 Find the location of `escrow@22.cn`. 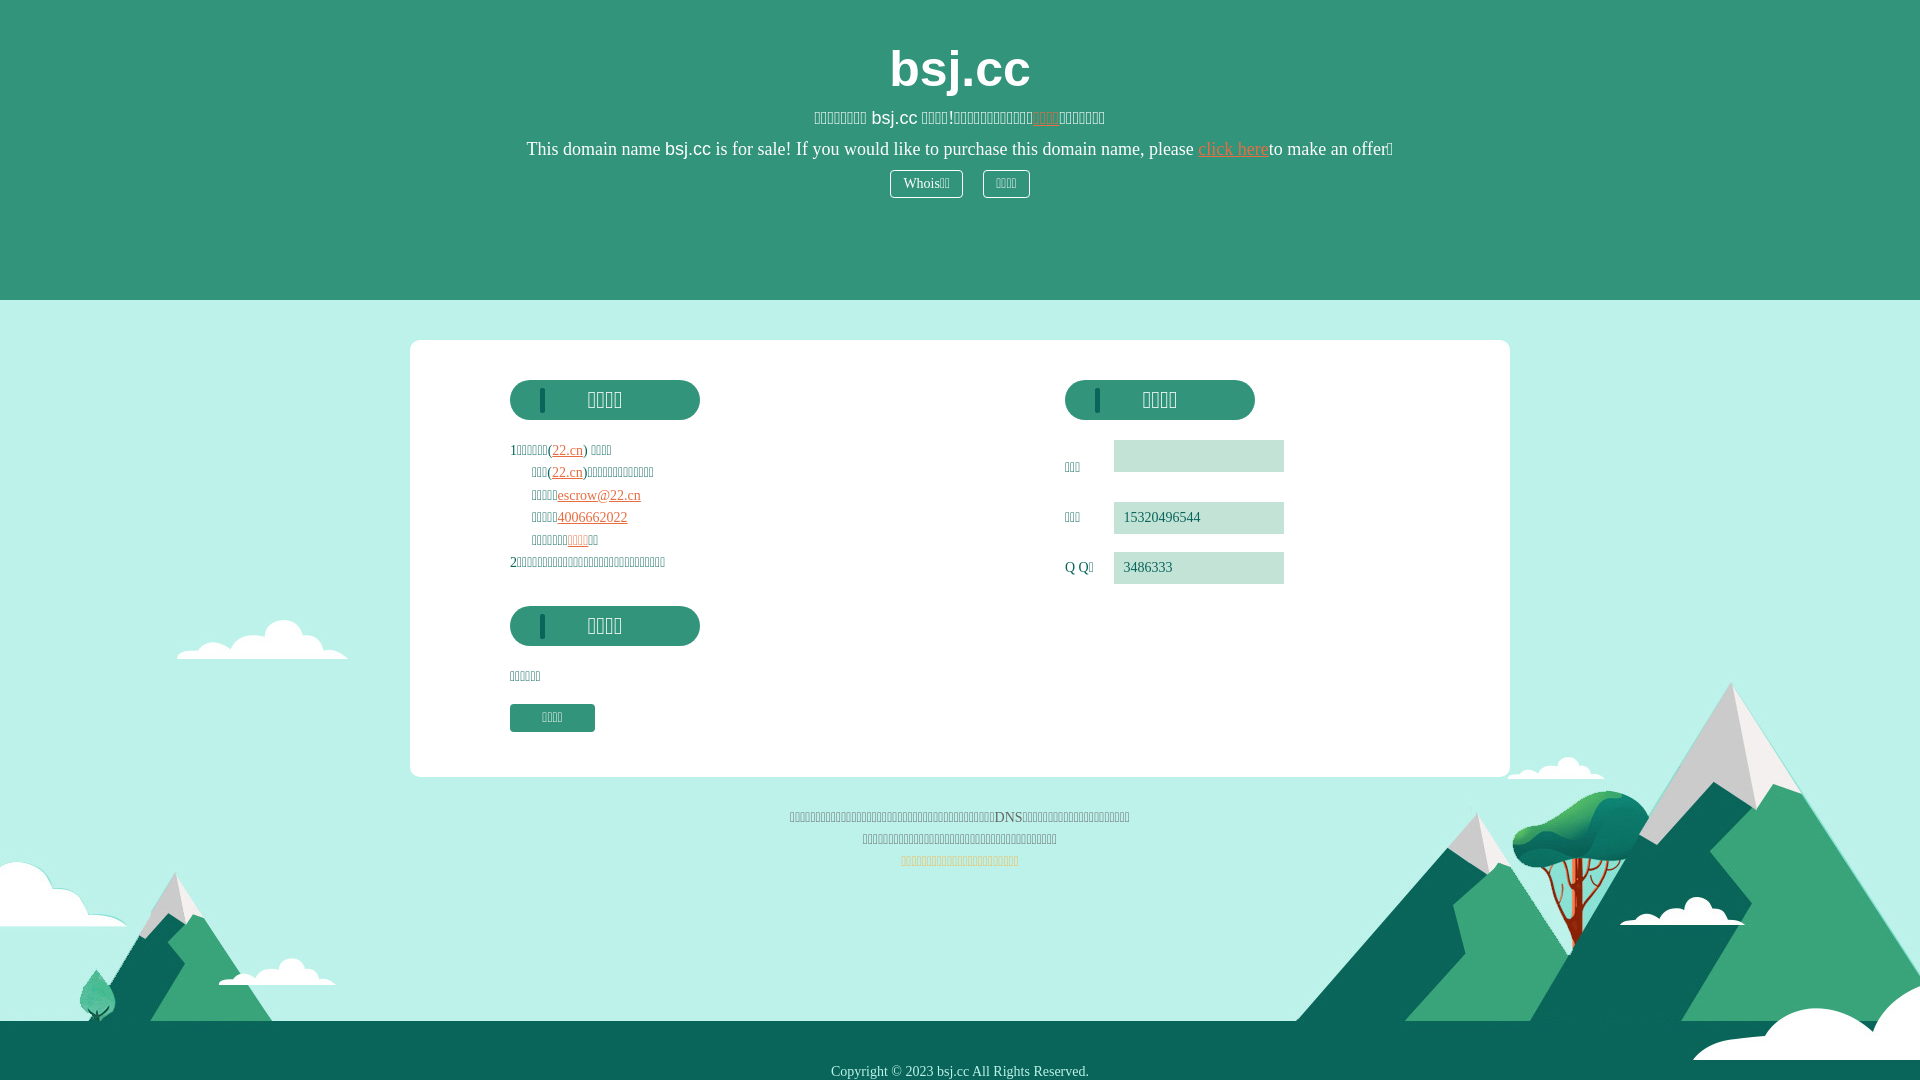

escrow@22.cn is located at coordinates (600, 496).